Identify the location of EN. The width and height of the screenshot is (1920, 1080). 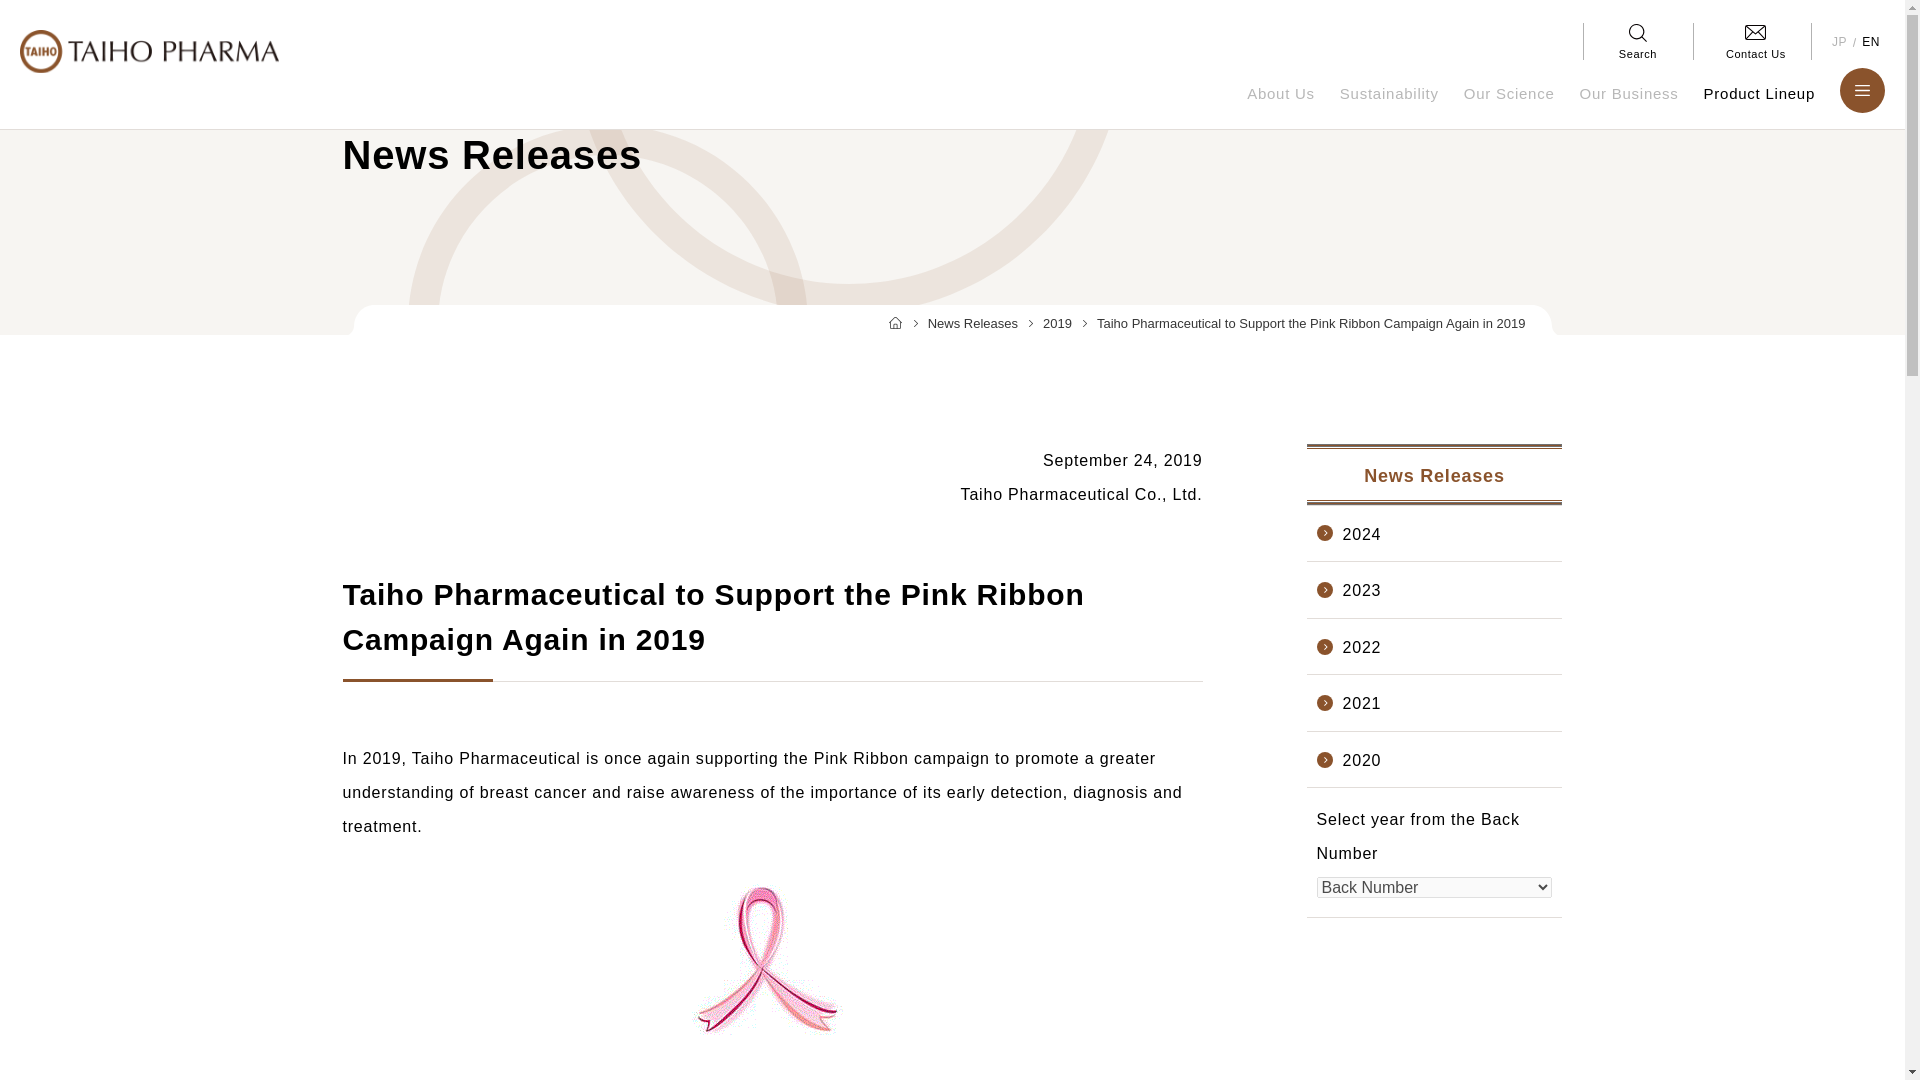
(1870, 42).